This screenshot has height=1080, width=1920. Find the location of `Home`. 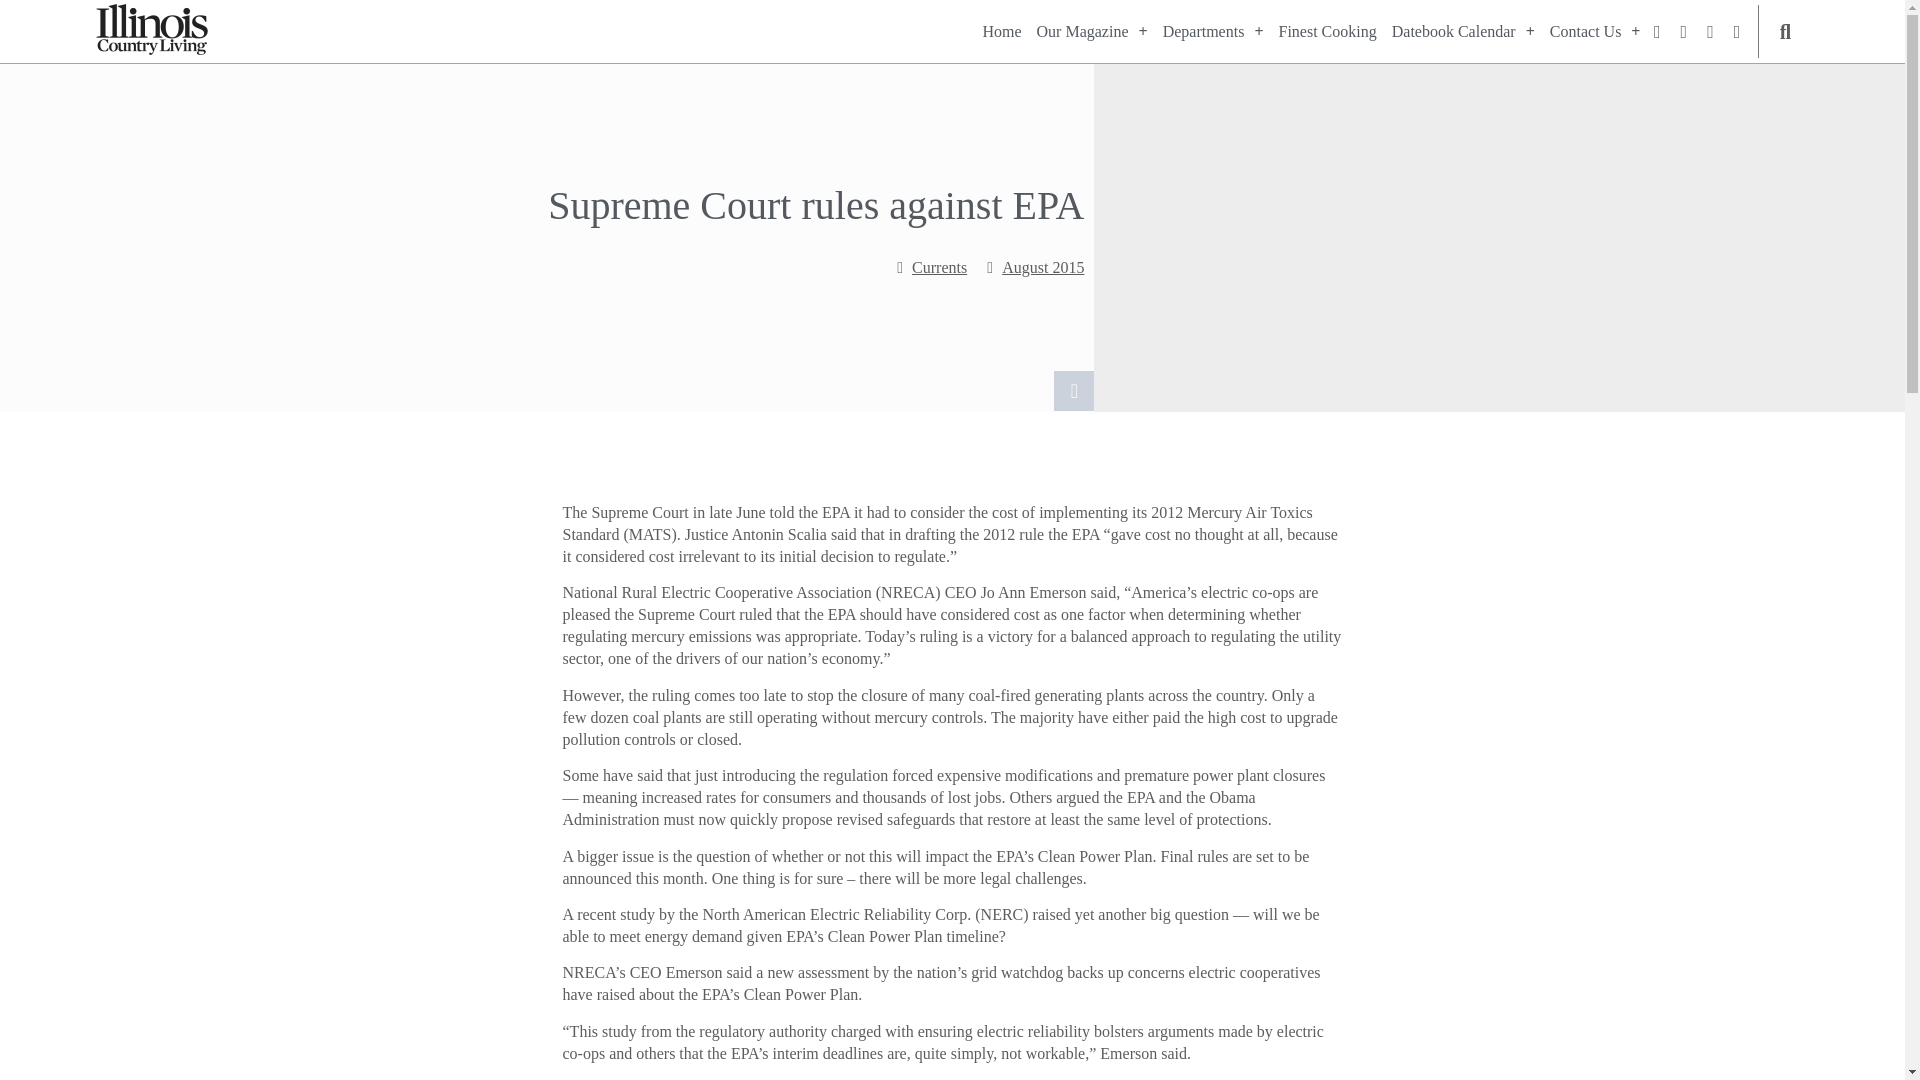

Home is located at coordinates (1001, 31).